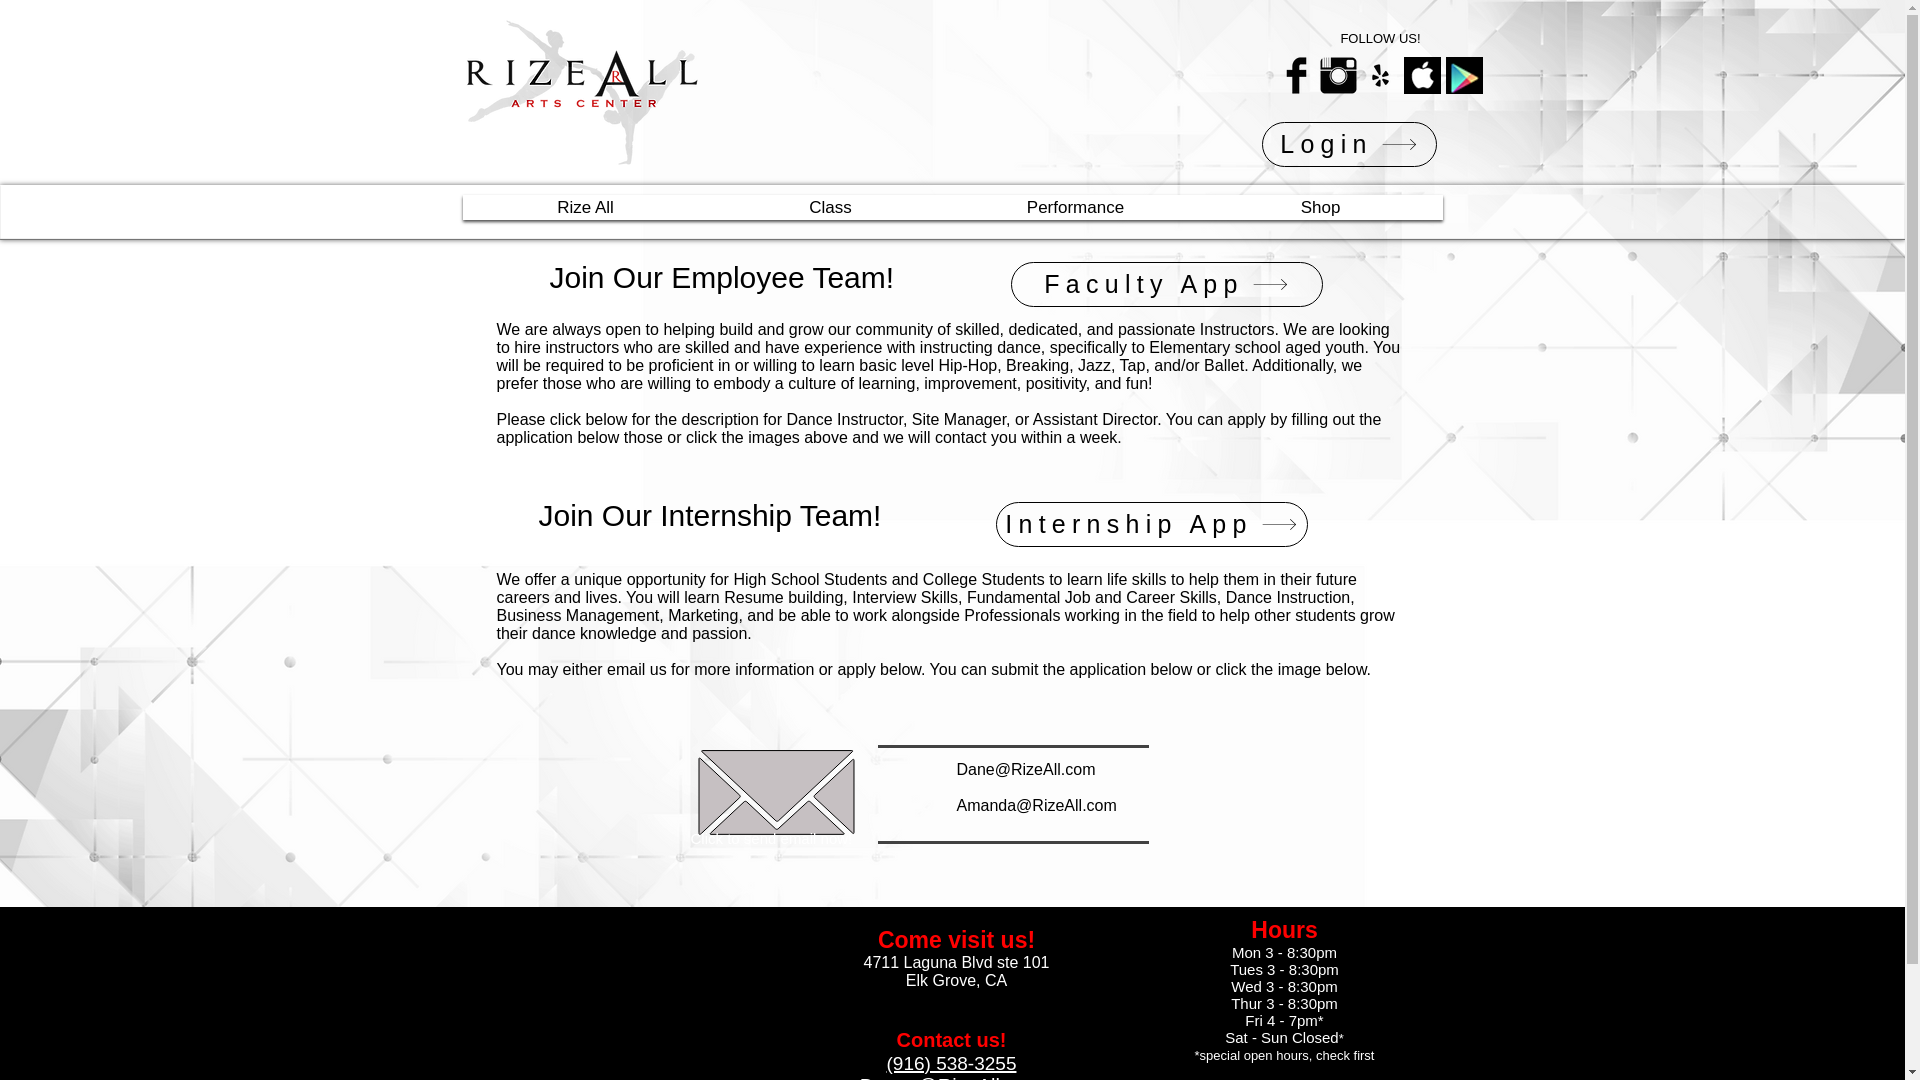 This screenshot has height=1080, width=1920. I want to click on Performance, so click(1076, 207).